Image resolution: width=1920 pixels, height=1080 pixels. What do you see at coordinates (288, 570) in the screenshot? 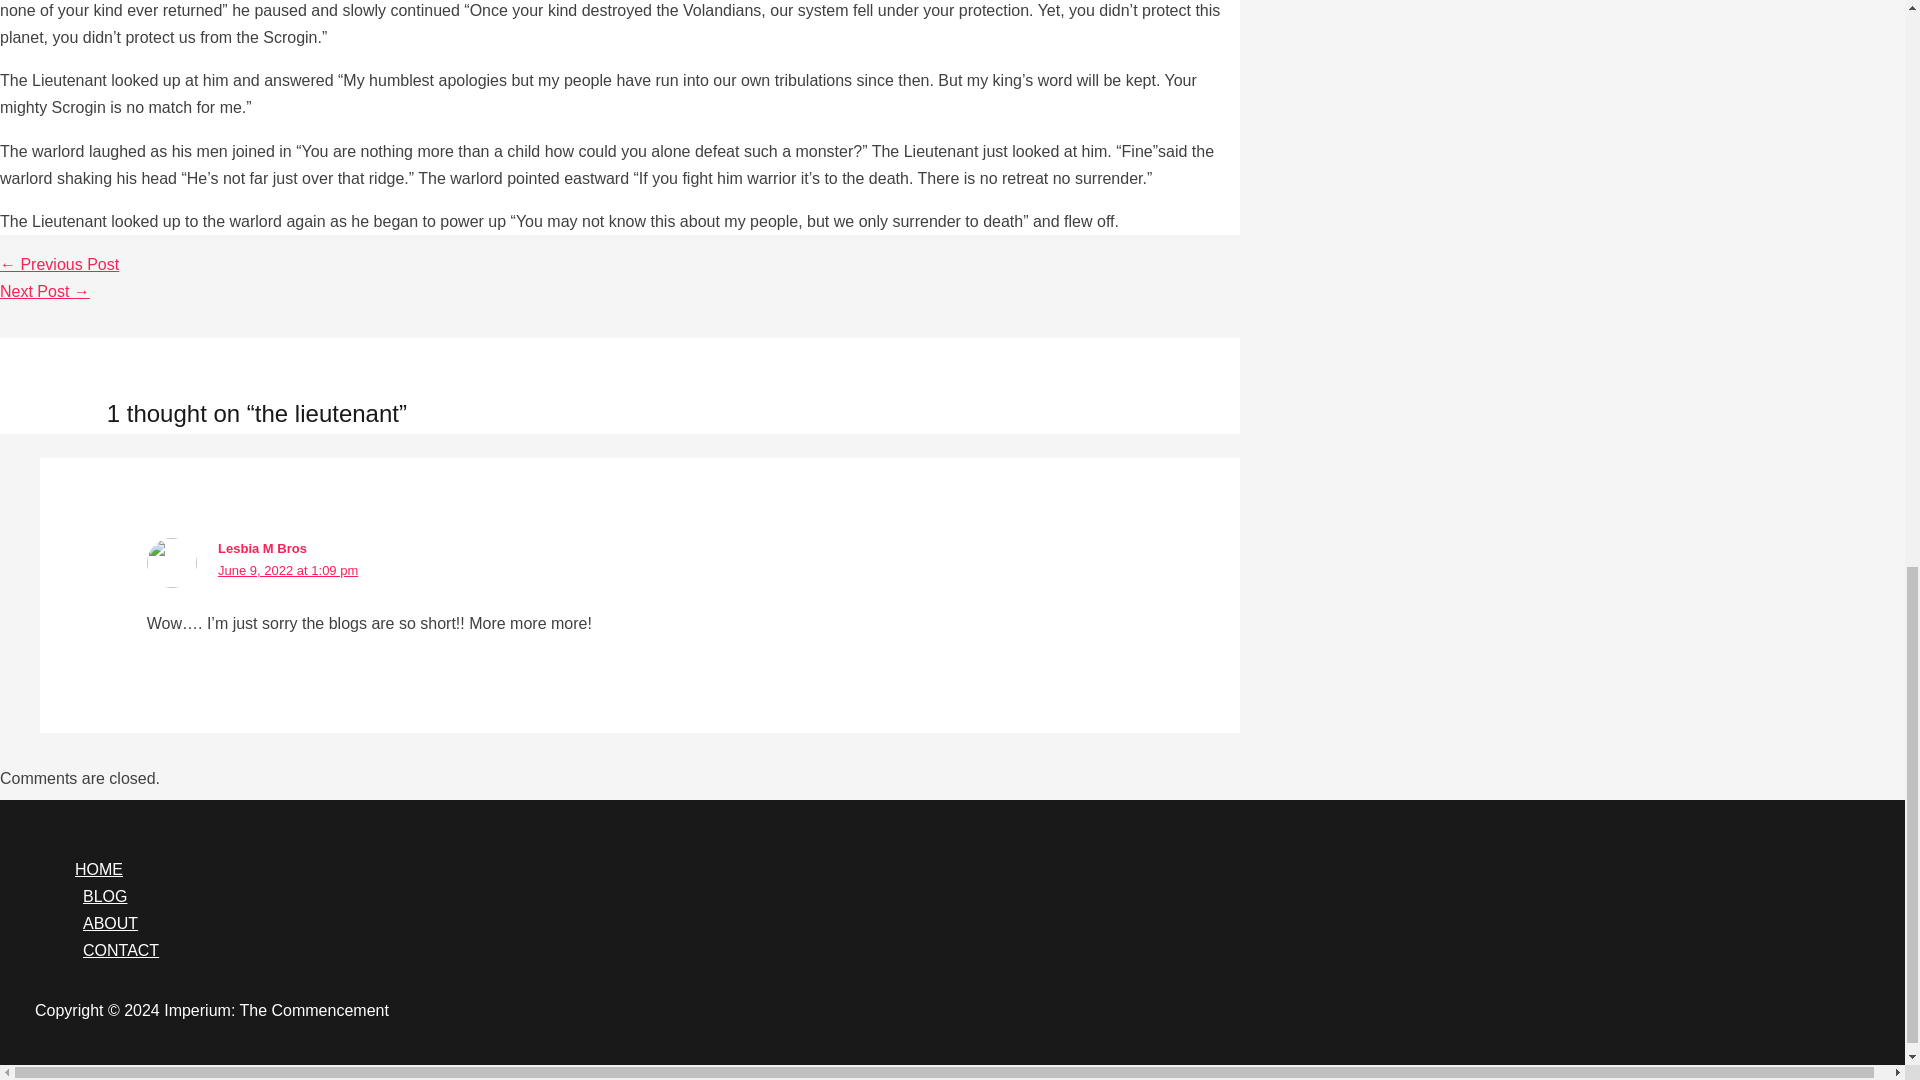
I see `June 9, 2022 at 1:09 pm` at bounding box center [288, 570].